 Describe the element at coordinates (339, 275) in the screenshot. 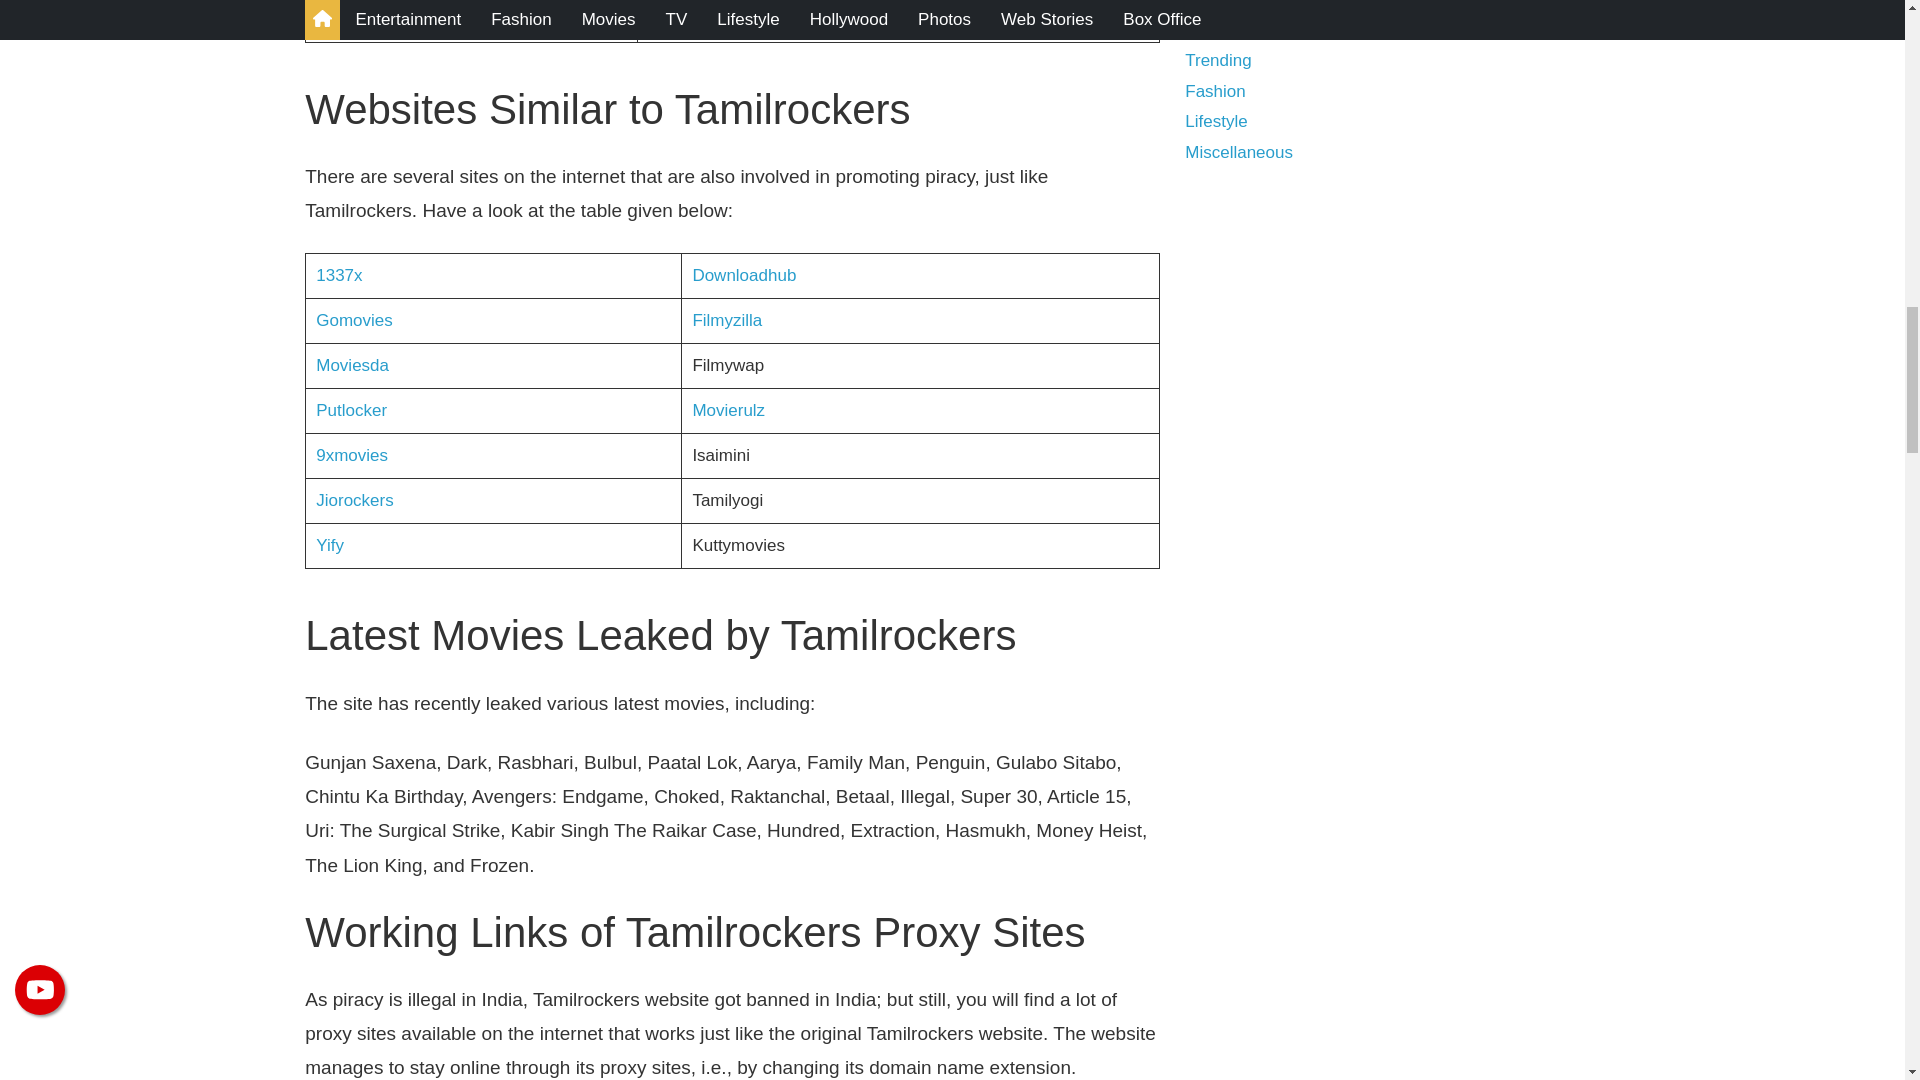

I see `1337x` at that location.